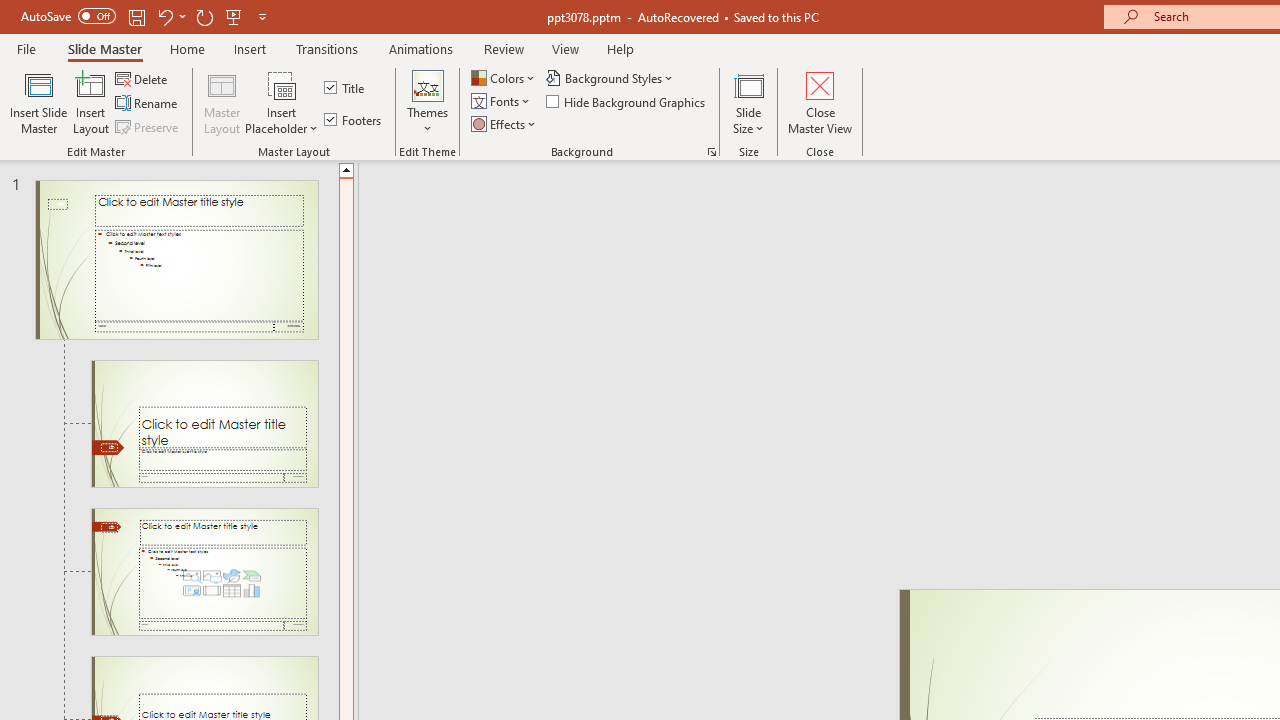 The image size is (1280, 720). Describe the element at coordinates (38, 102) in the screenshot. I see `Insert Slide Master` at that location.